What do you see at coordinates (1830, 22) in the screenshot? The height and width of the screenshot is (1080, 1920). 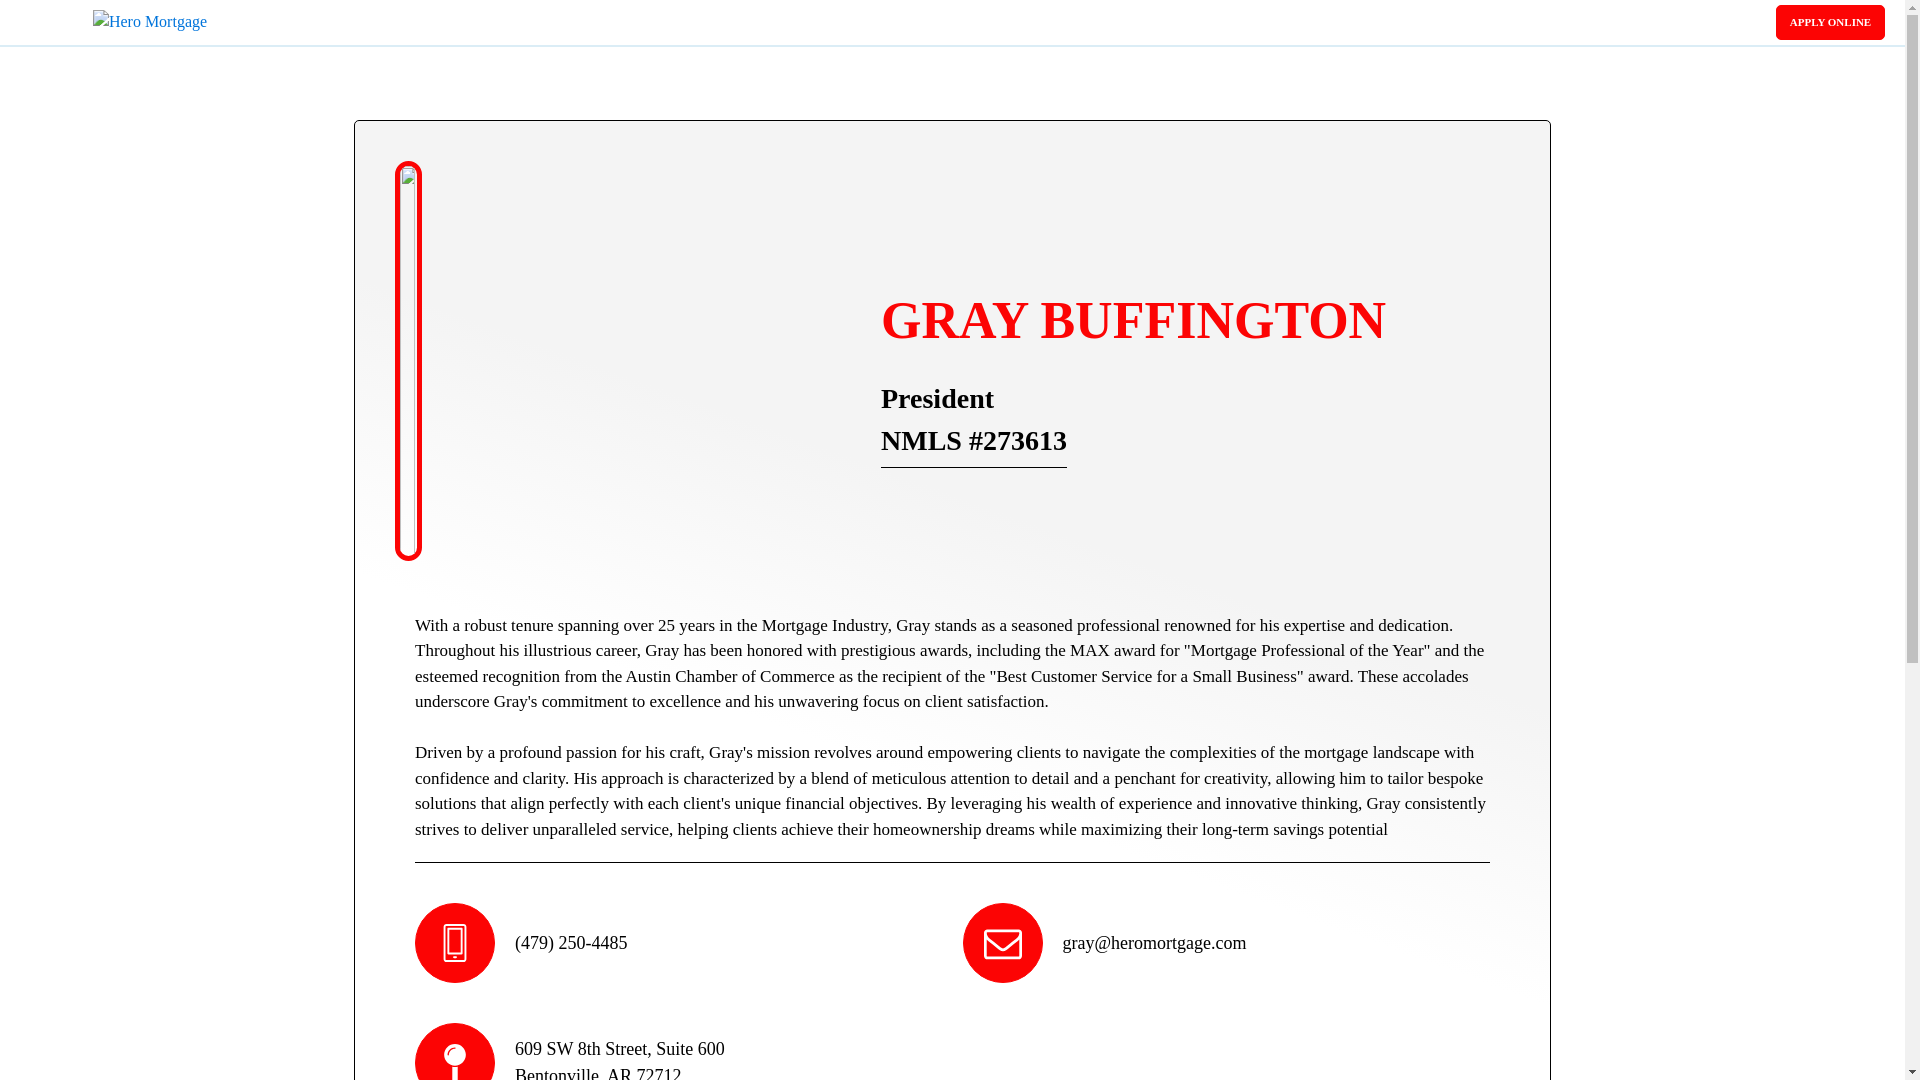 I see `APPLY ONLINE` at bounding box center [1830, 22].